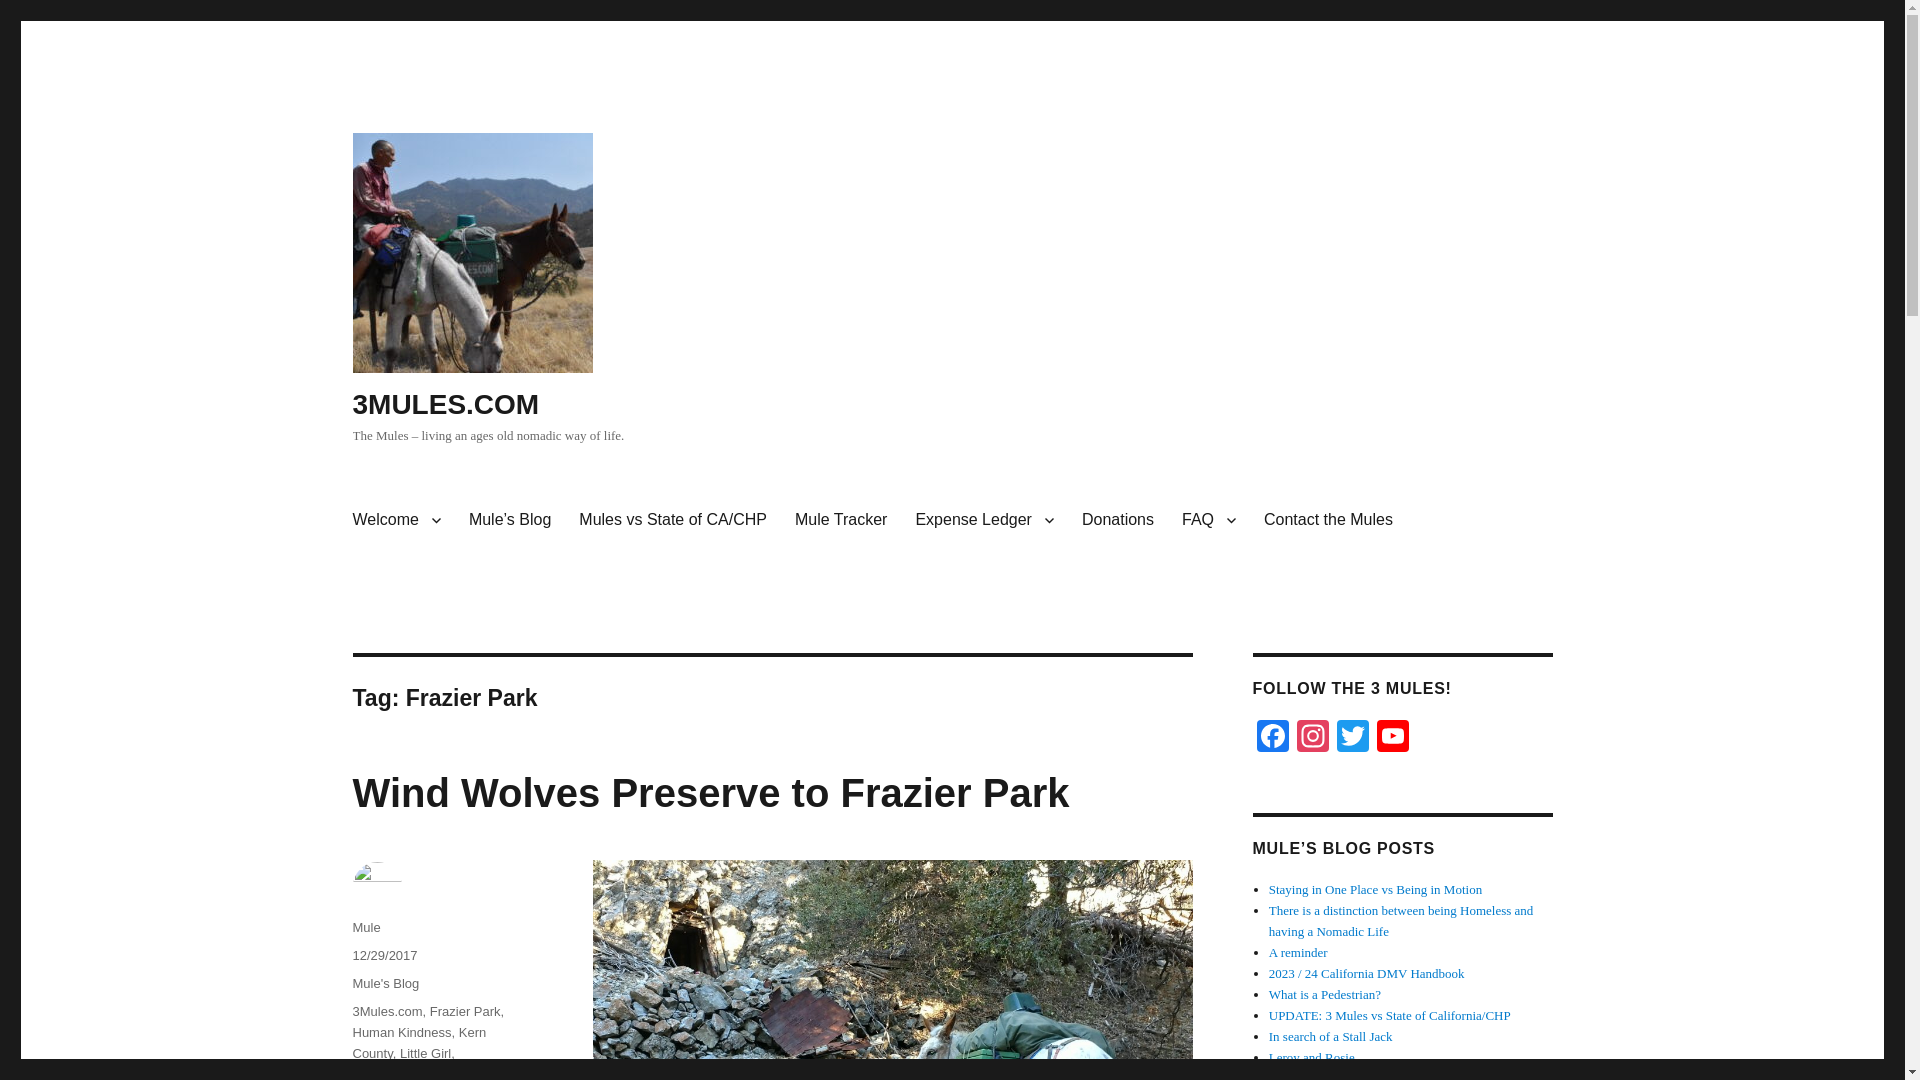 This screenshot has height=1080, width=1920. What do you see at coordinates (1272, 738) in the screenshot?
I see `Facebook` at bounding box center [1272, 738].